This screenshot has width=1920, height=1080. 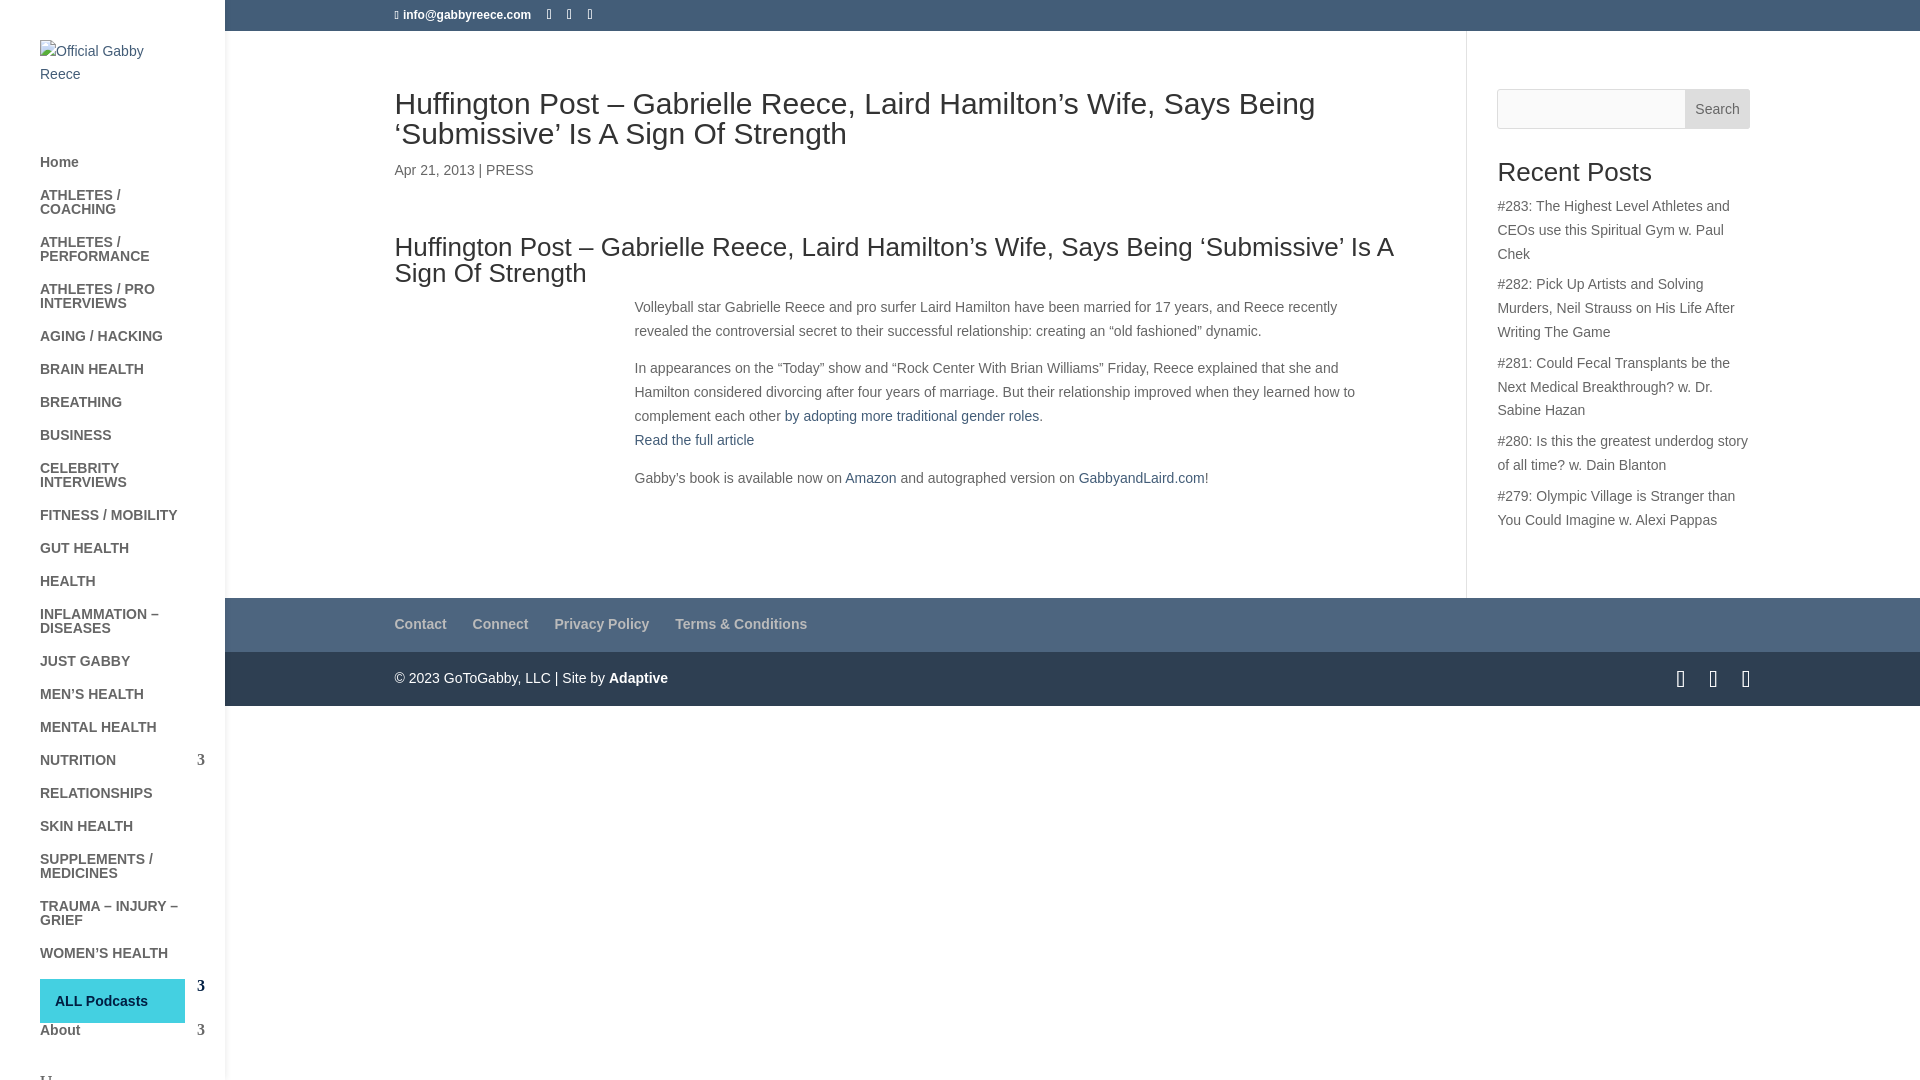 What do you see at coordinates (132, 670) in the screenshot?
I see `JUST GABBY` at bounding box center [132, 670].